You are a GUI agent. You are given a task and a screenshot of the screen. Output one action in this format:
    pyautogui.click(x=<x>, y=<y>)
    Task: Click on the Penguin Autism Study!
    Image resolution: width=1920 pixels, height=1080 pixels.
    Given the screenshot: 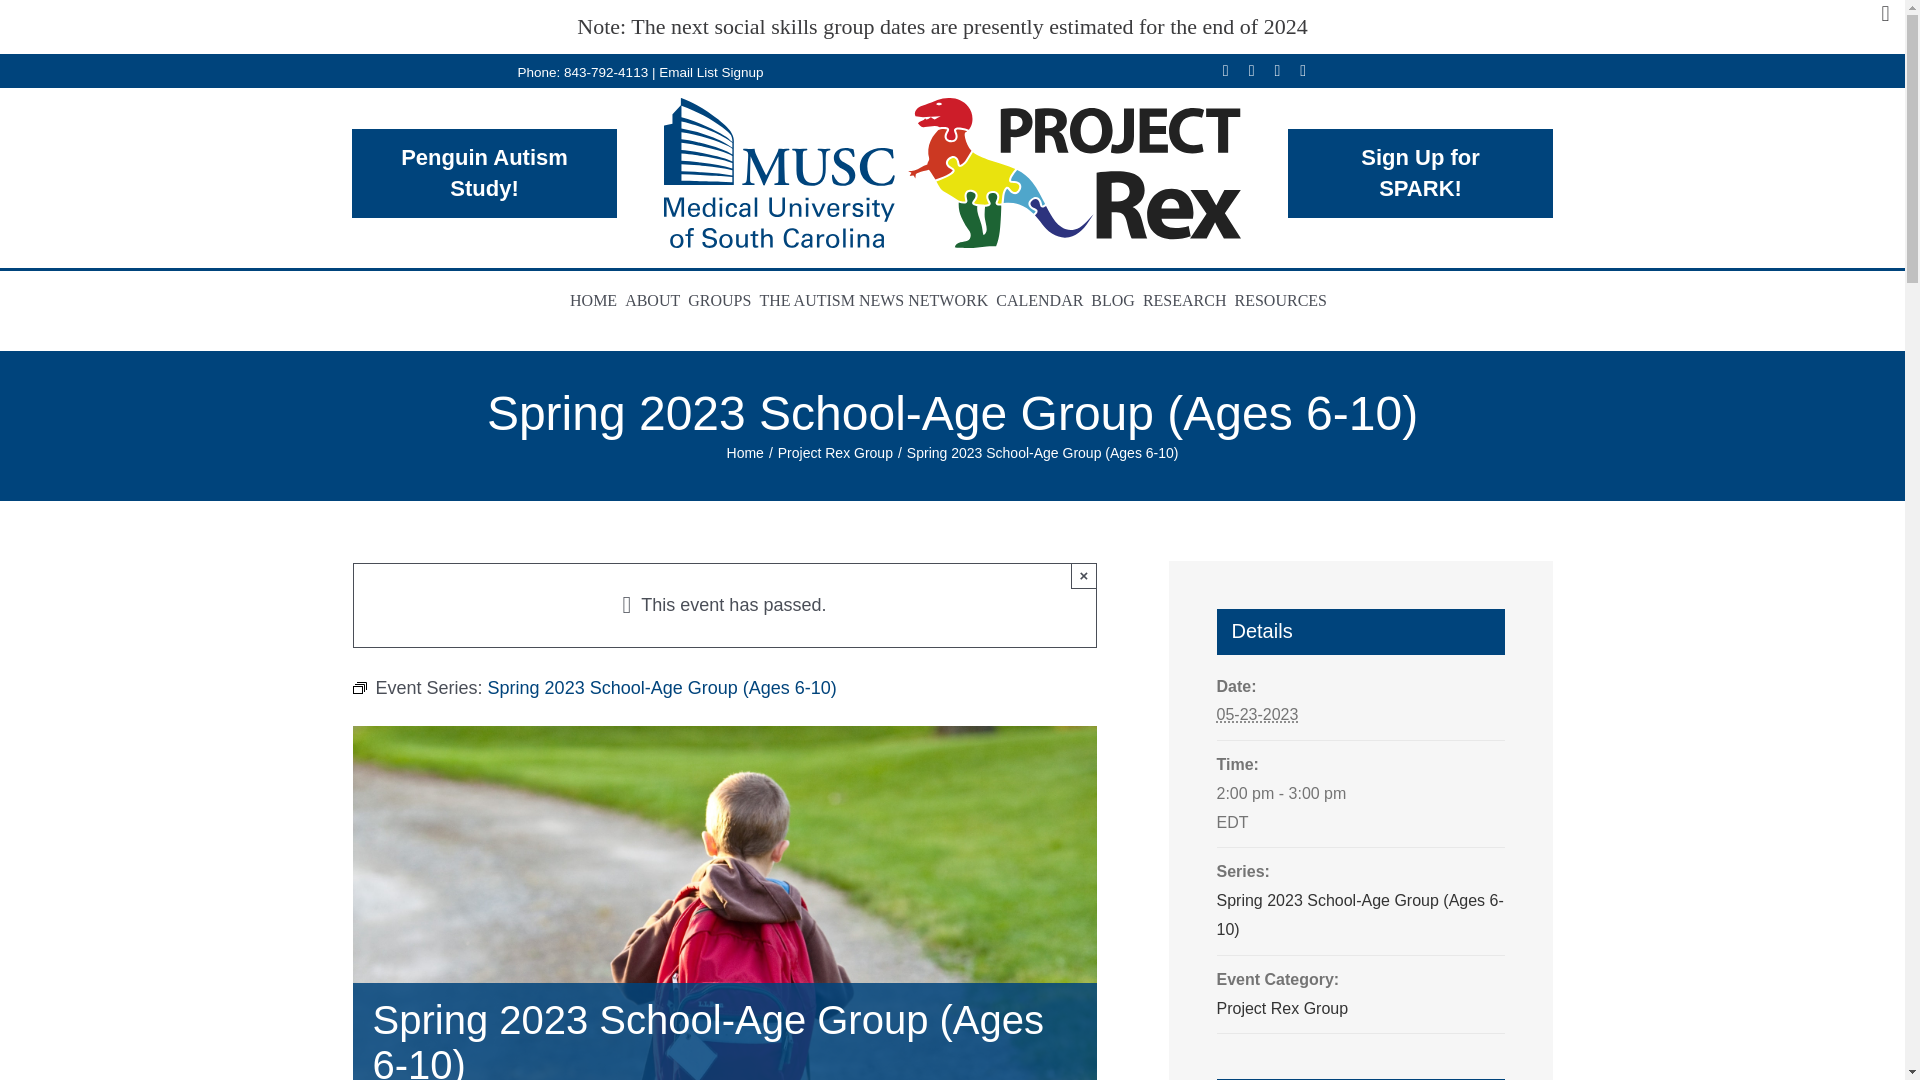 What is the action you would take?
    pyautogui.click(x=484, y=173)
    